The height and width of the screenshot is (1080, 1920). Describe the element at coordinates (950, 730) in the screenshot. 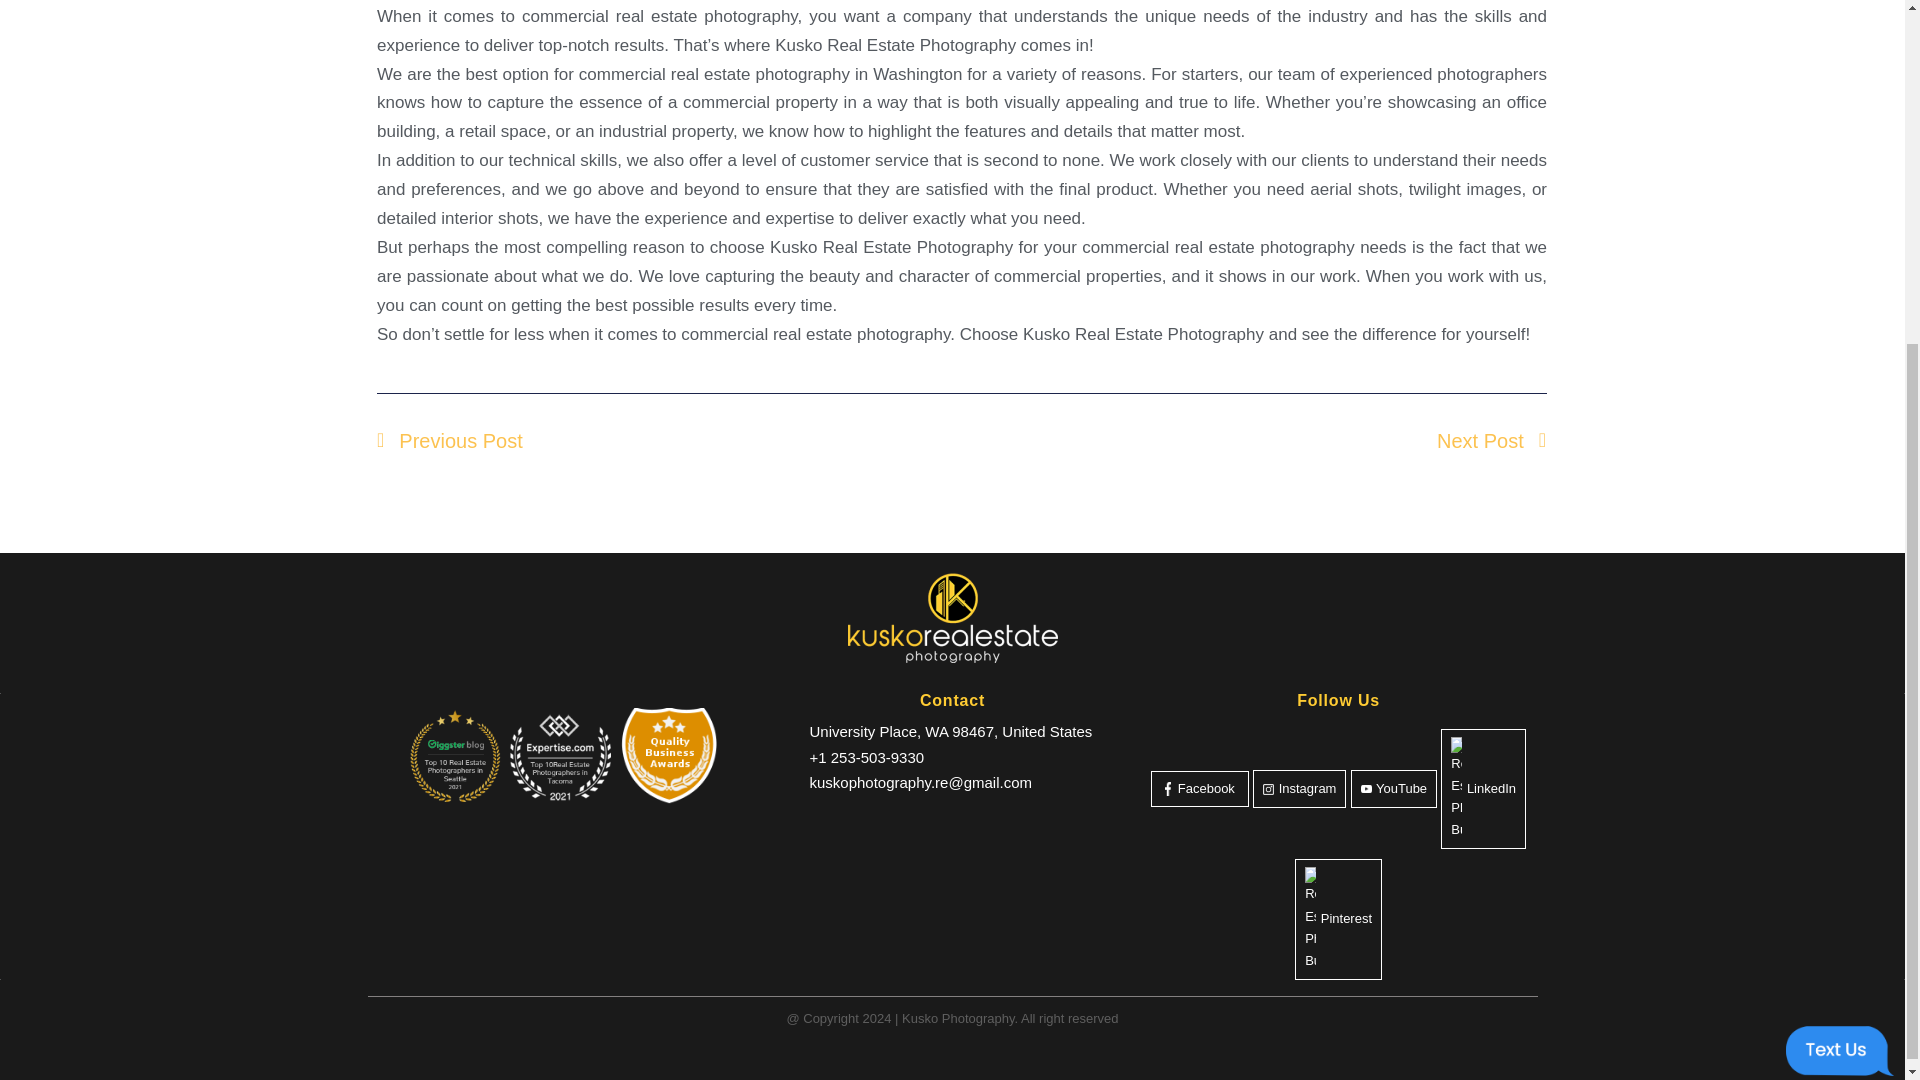

I see `University Place, WA 98467, United States` at that location.